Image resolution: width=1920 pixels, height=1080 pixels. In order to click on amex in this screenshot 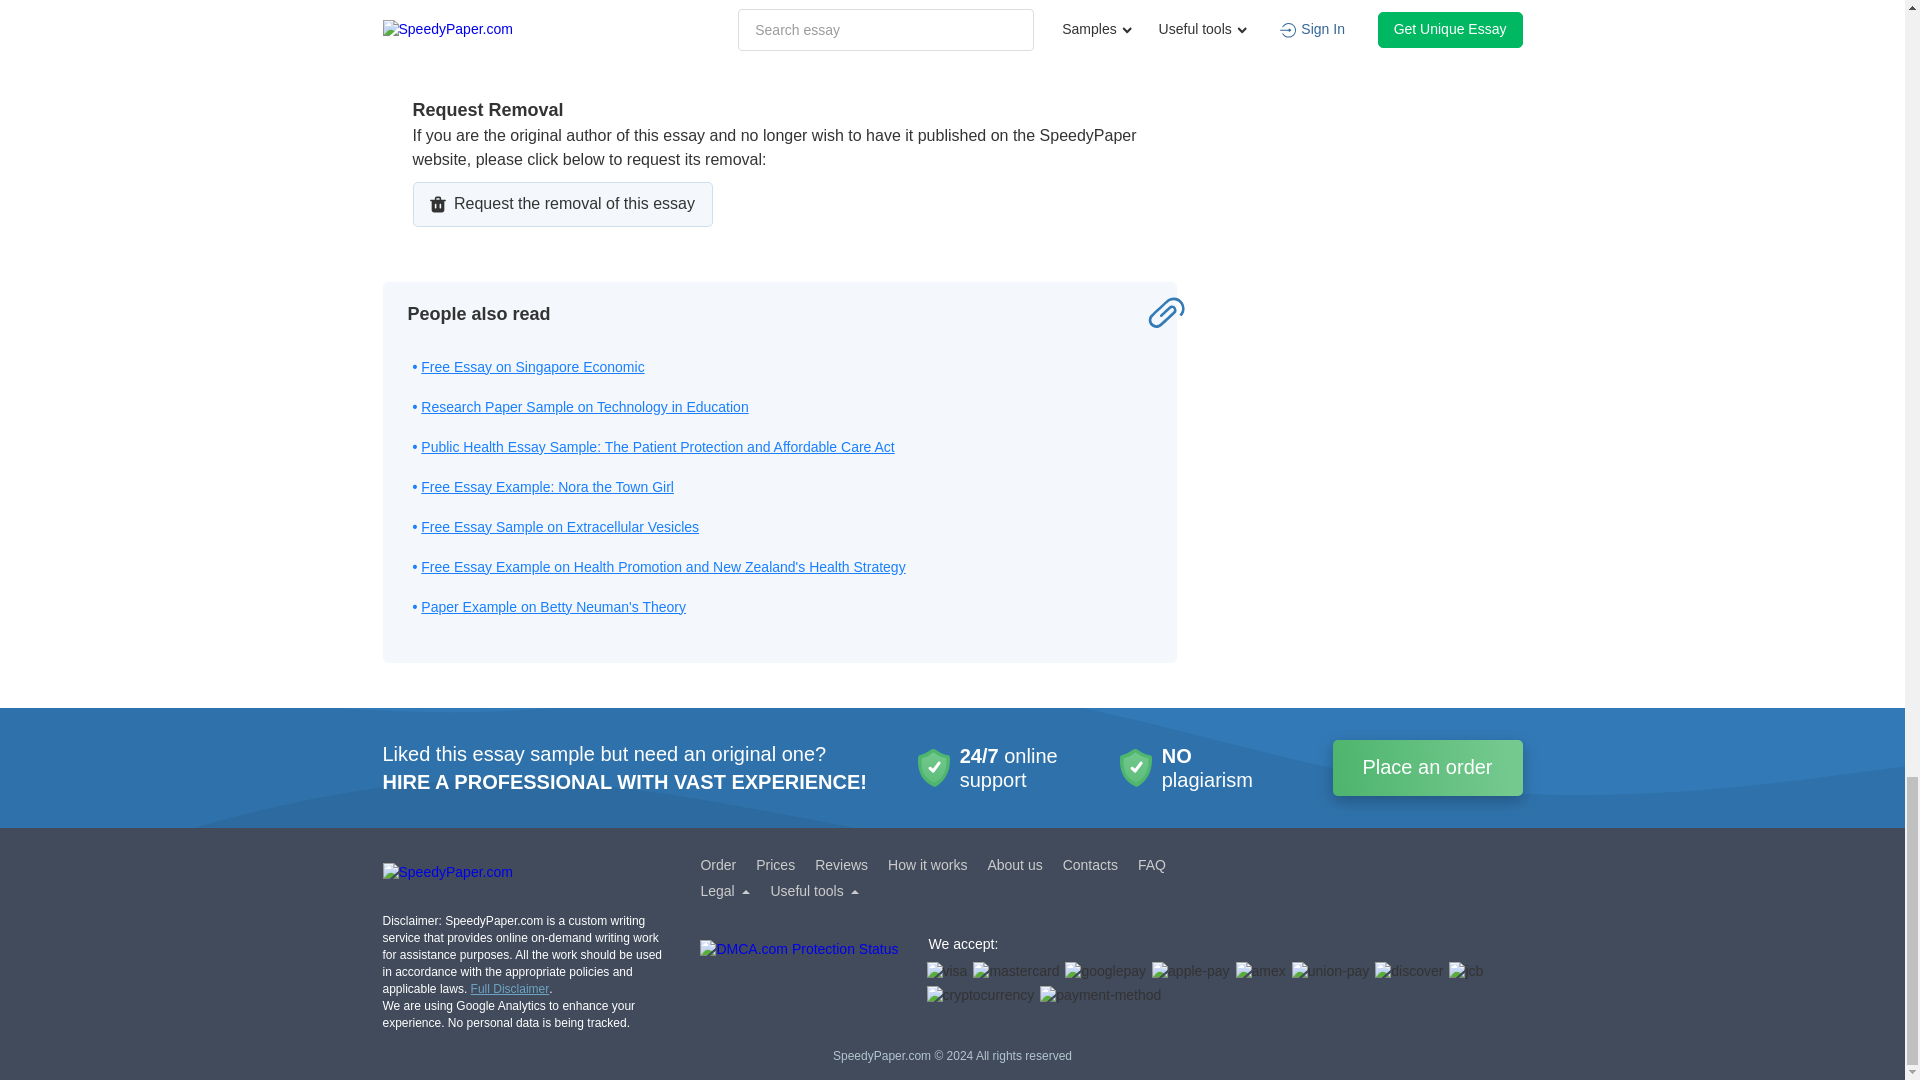, I will do `click(1261, 972)`.